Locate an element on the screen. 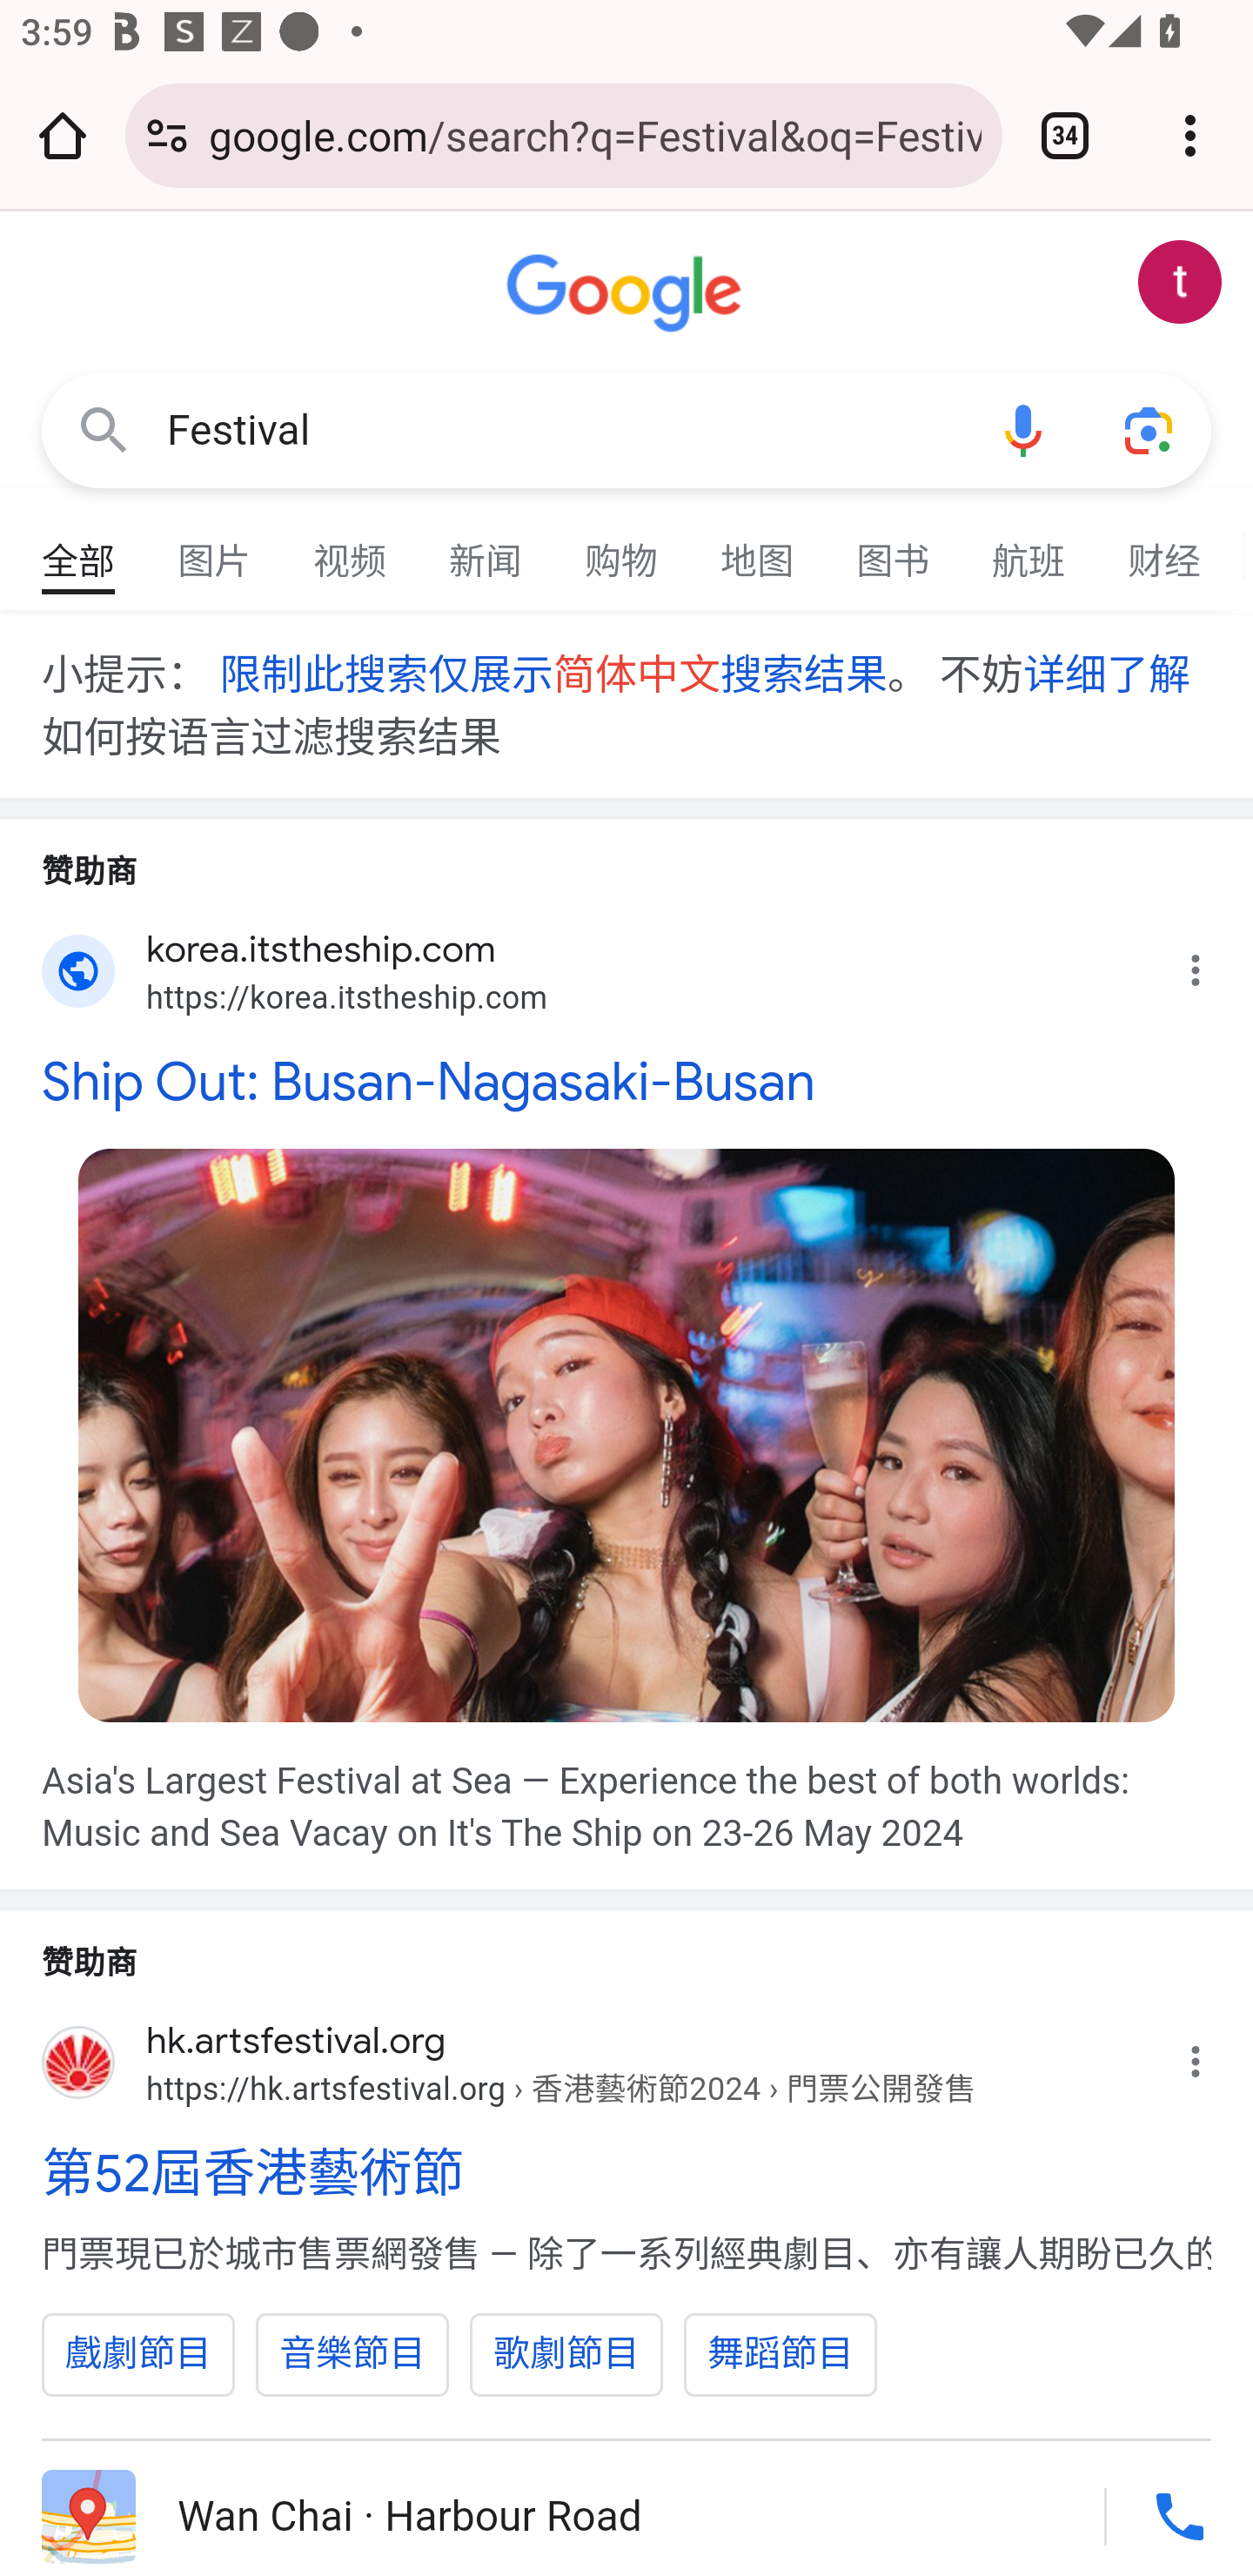  使用拍照功能或照片进行搜索 is located at coordinates (1149, 432).